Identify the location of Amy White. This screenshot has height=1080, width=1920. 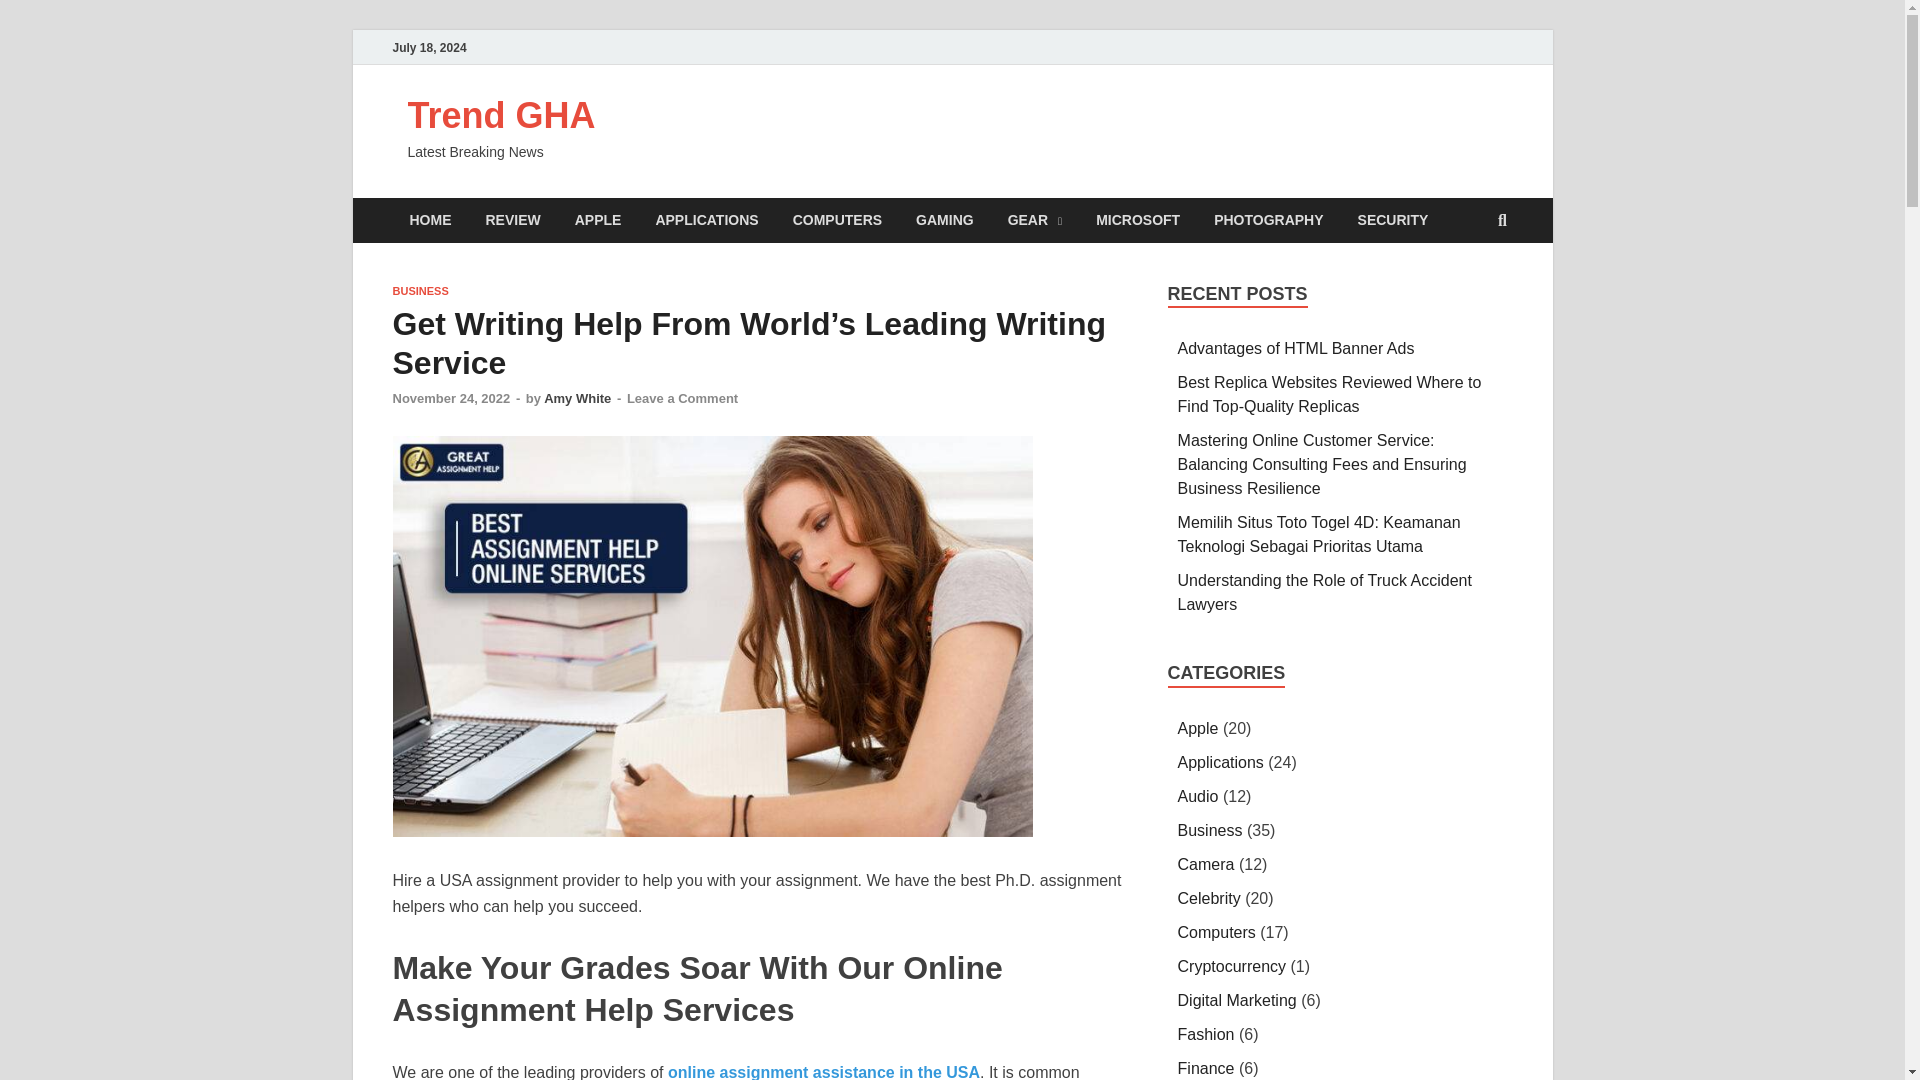
(576, 398).